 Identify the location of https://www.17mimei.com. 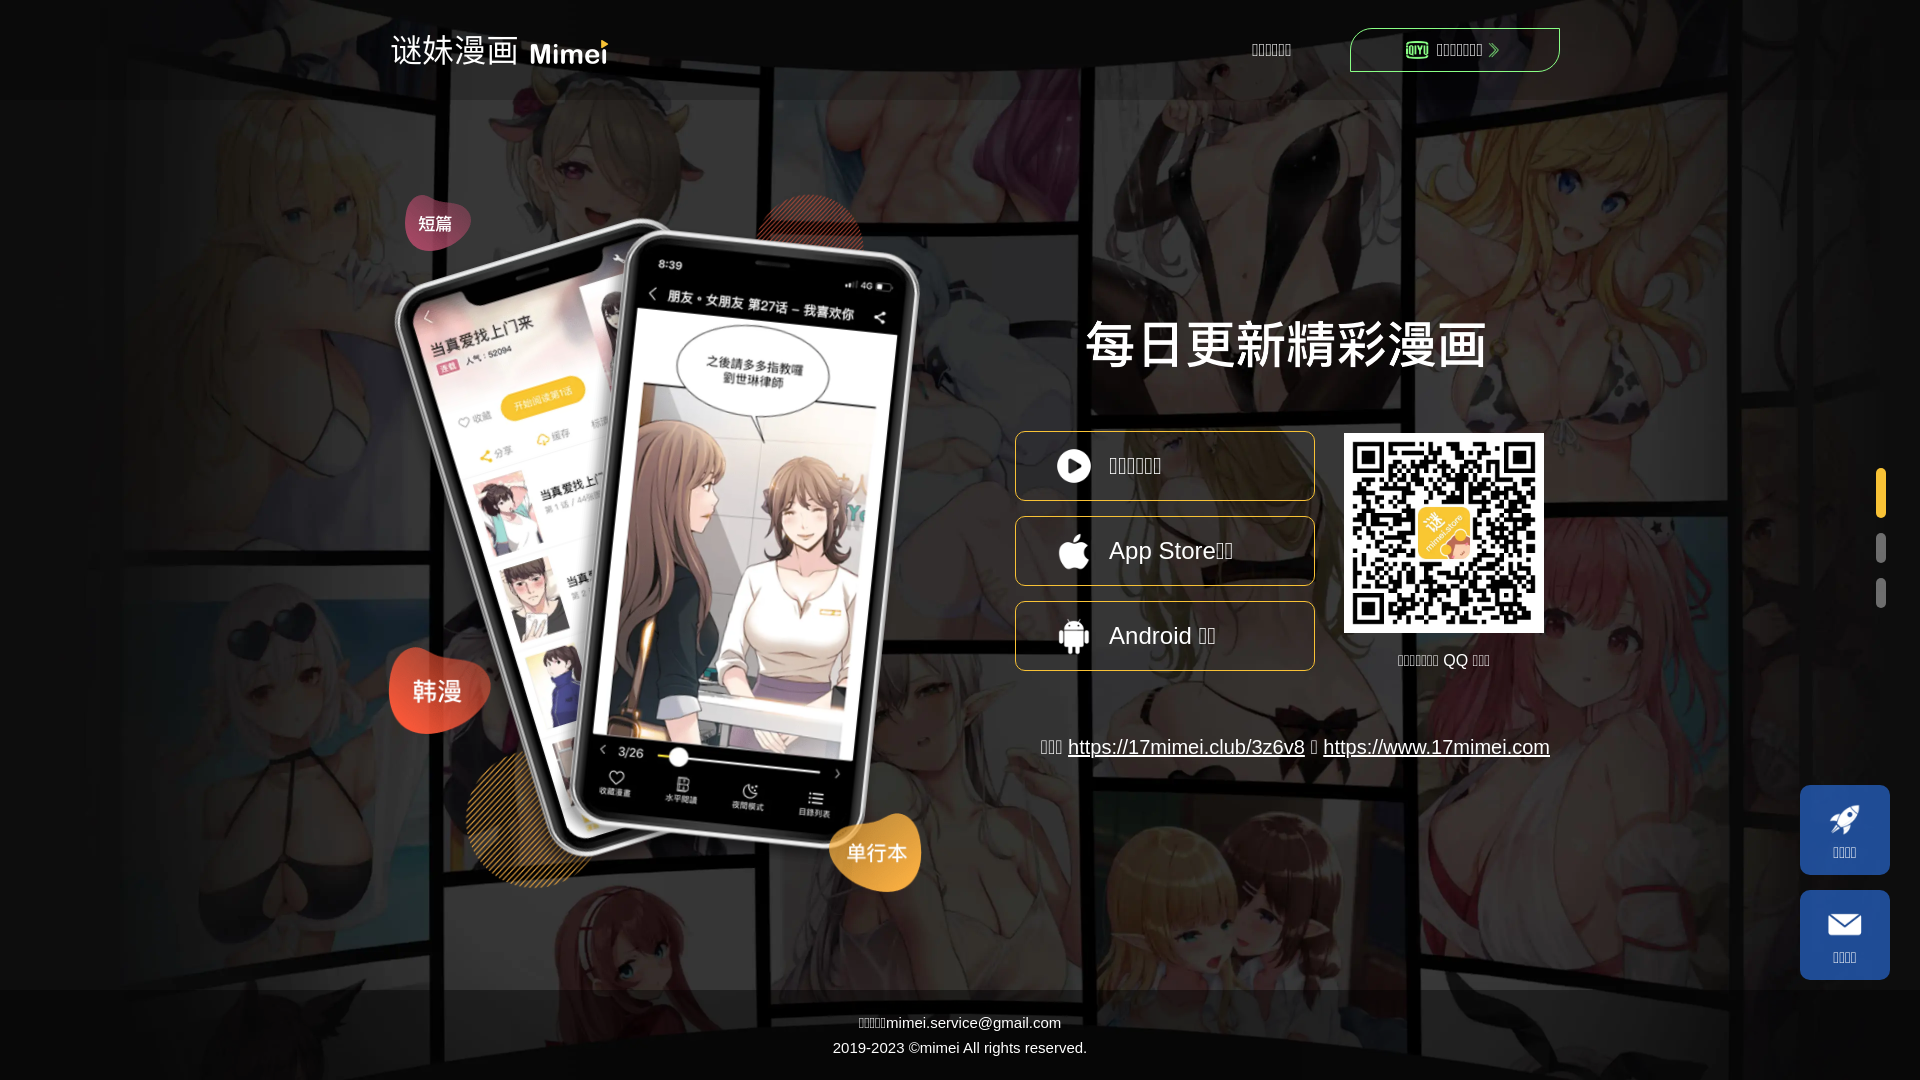
(1436, 747).